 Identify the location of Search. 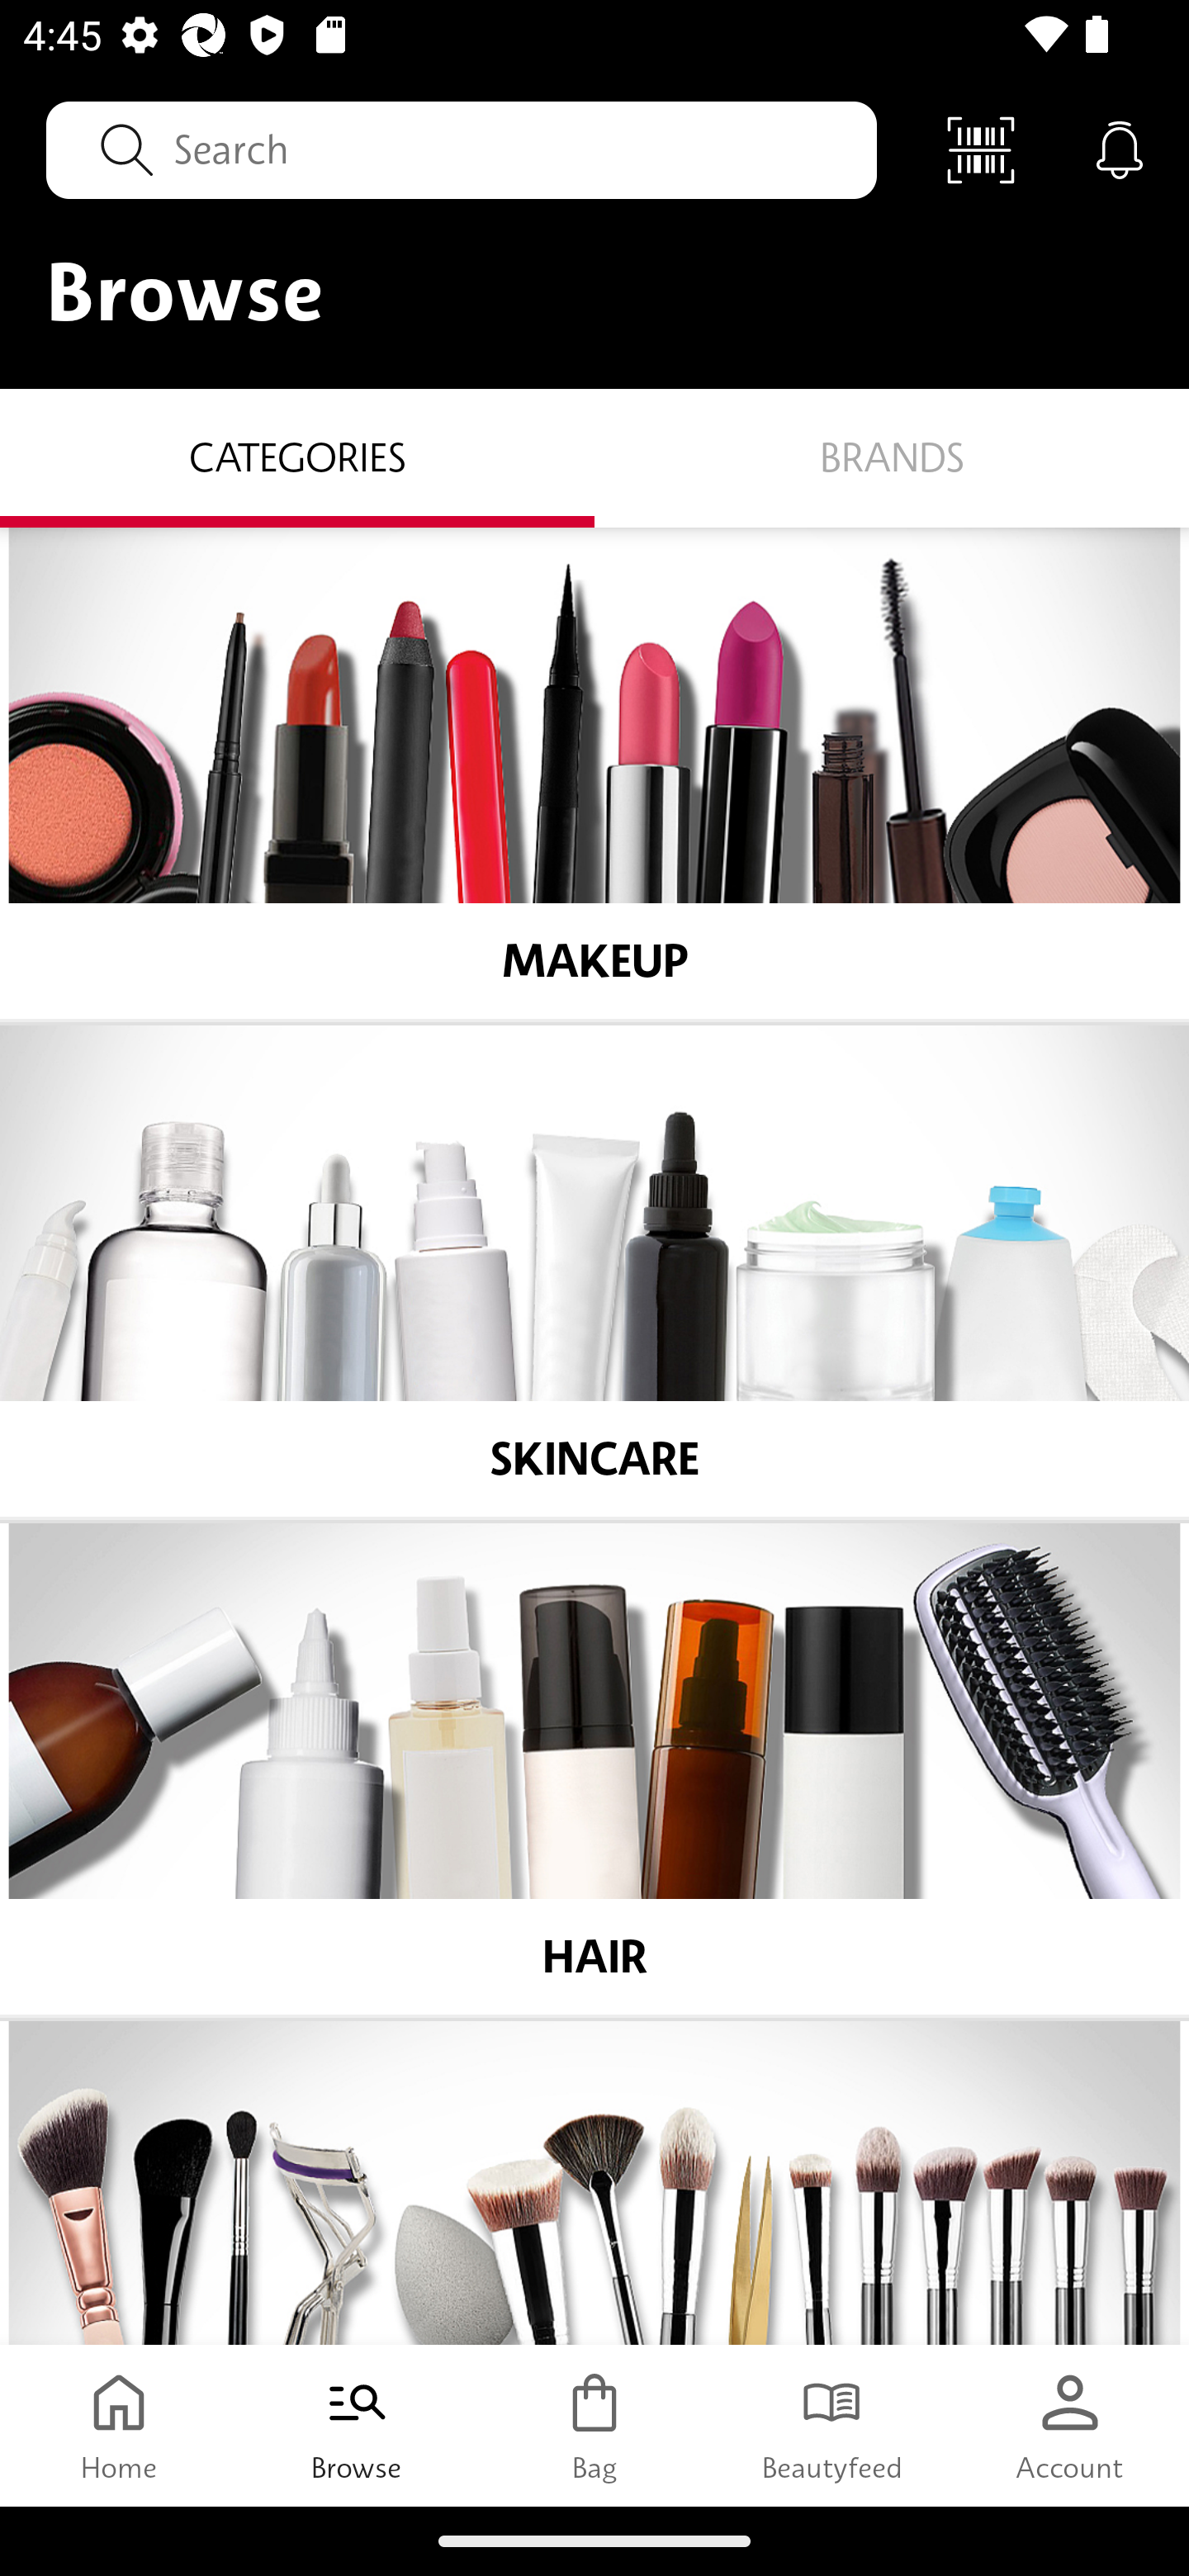
(462, 149).